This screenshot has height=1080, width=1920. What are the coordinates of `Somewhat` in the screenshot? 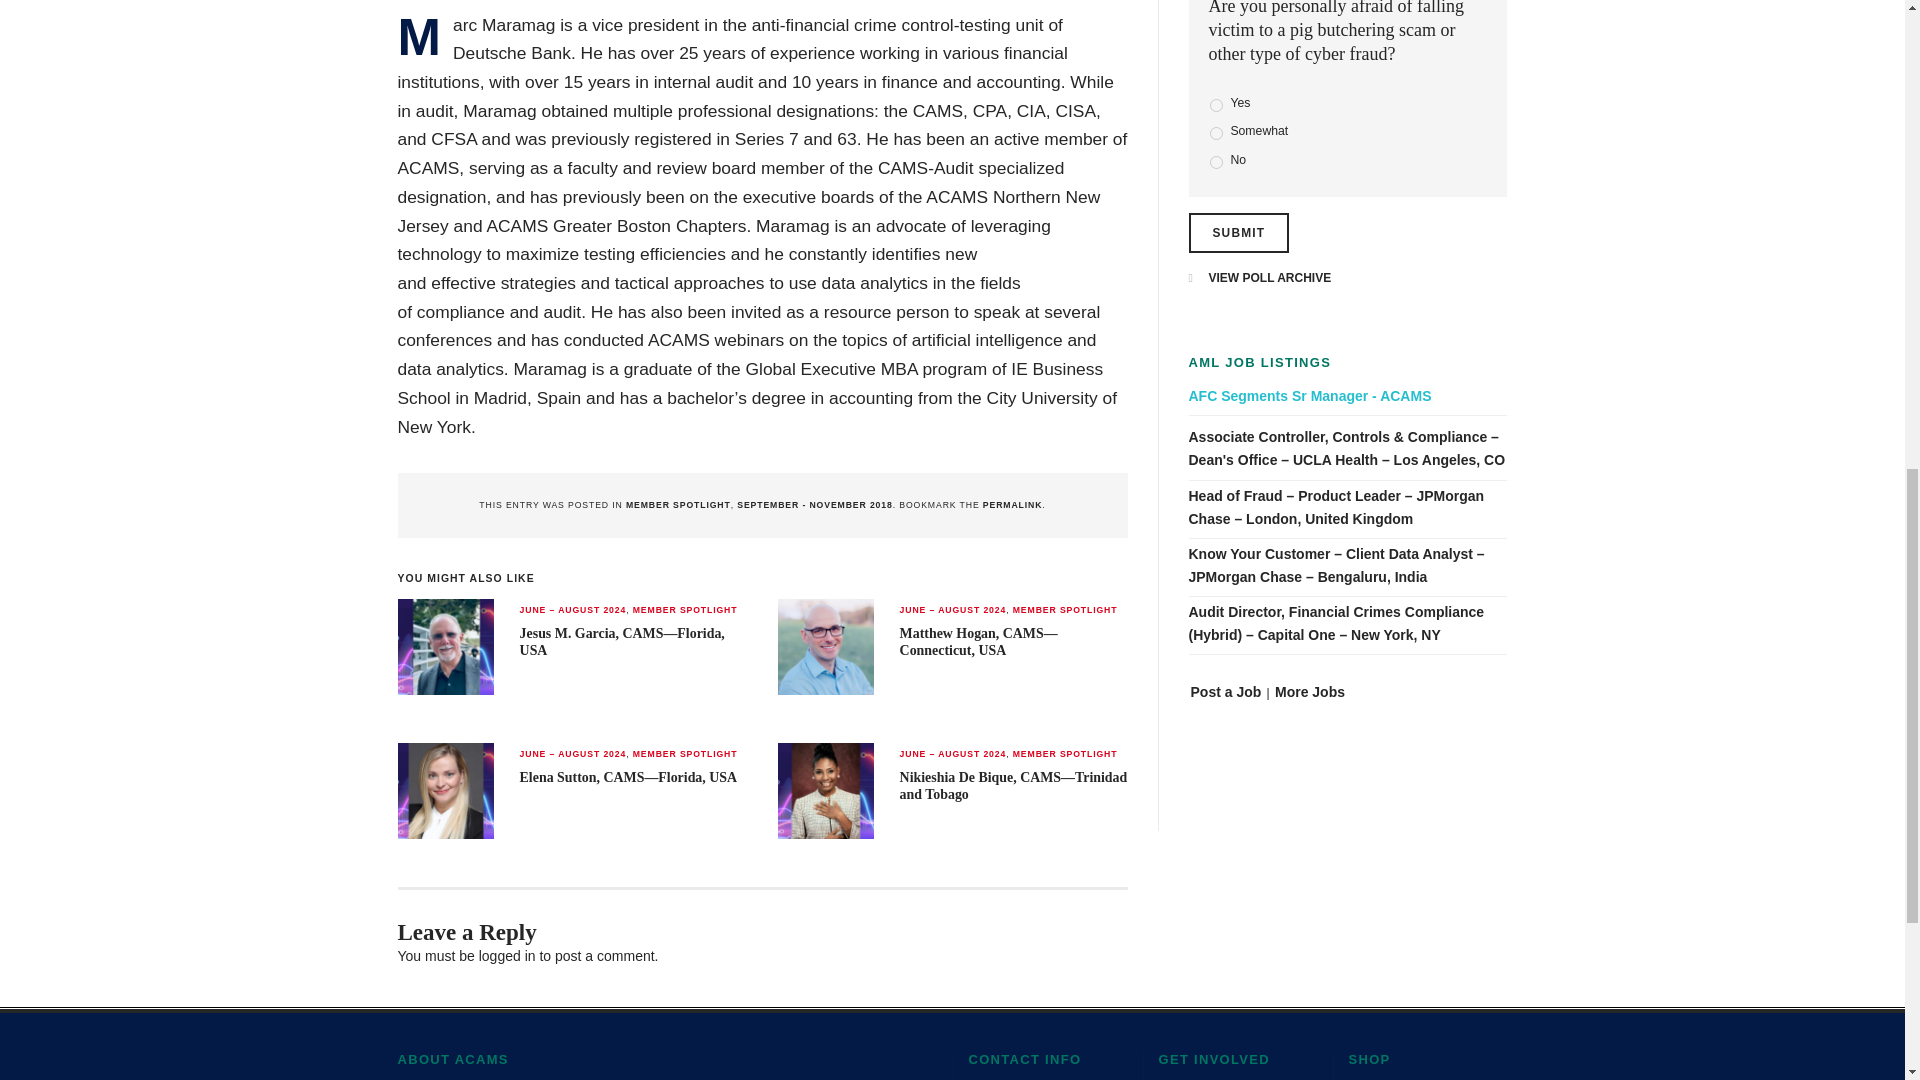 It's located at (1216, 134).